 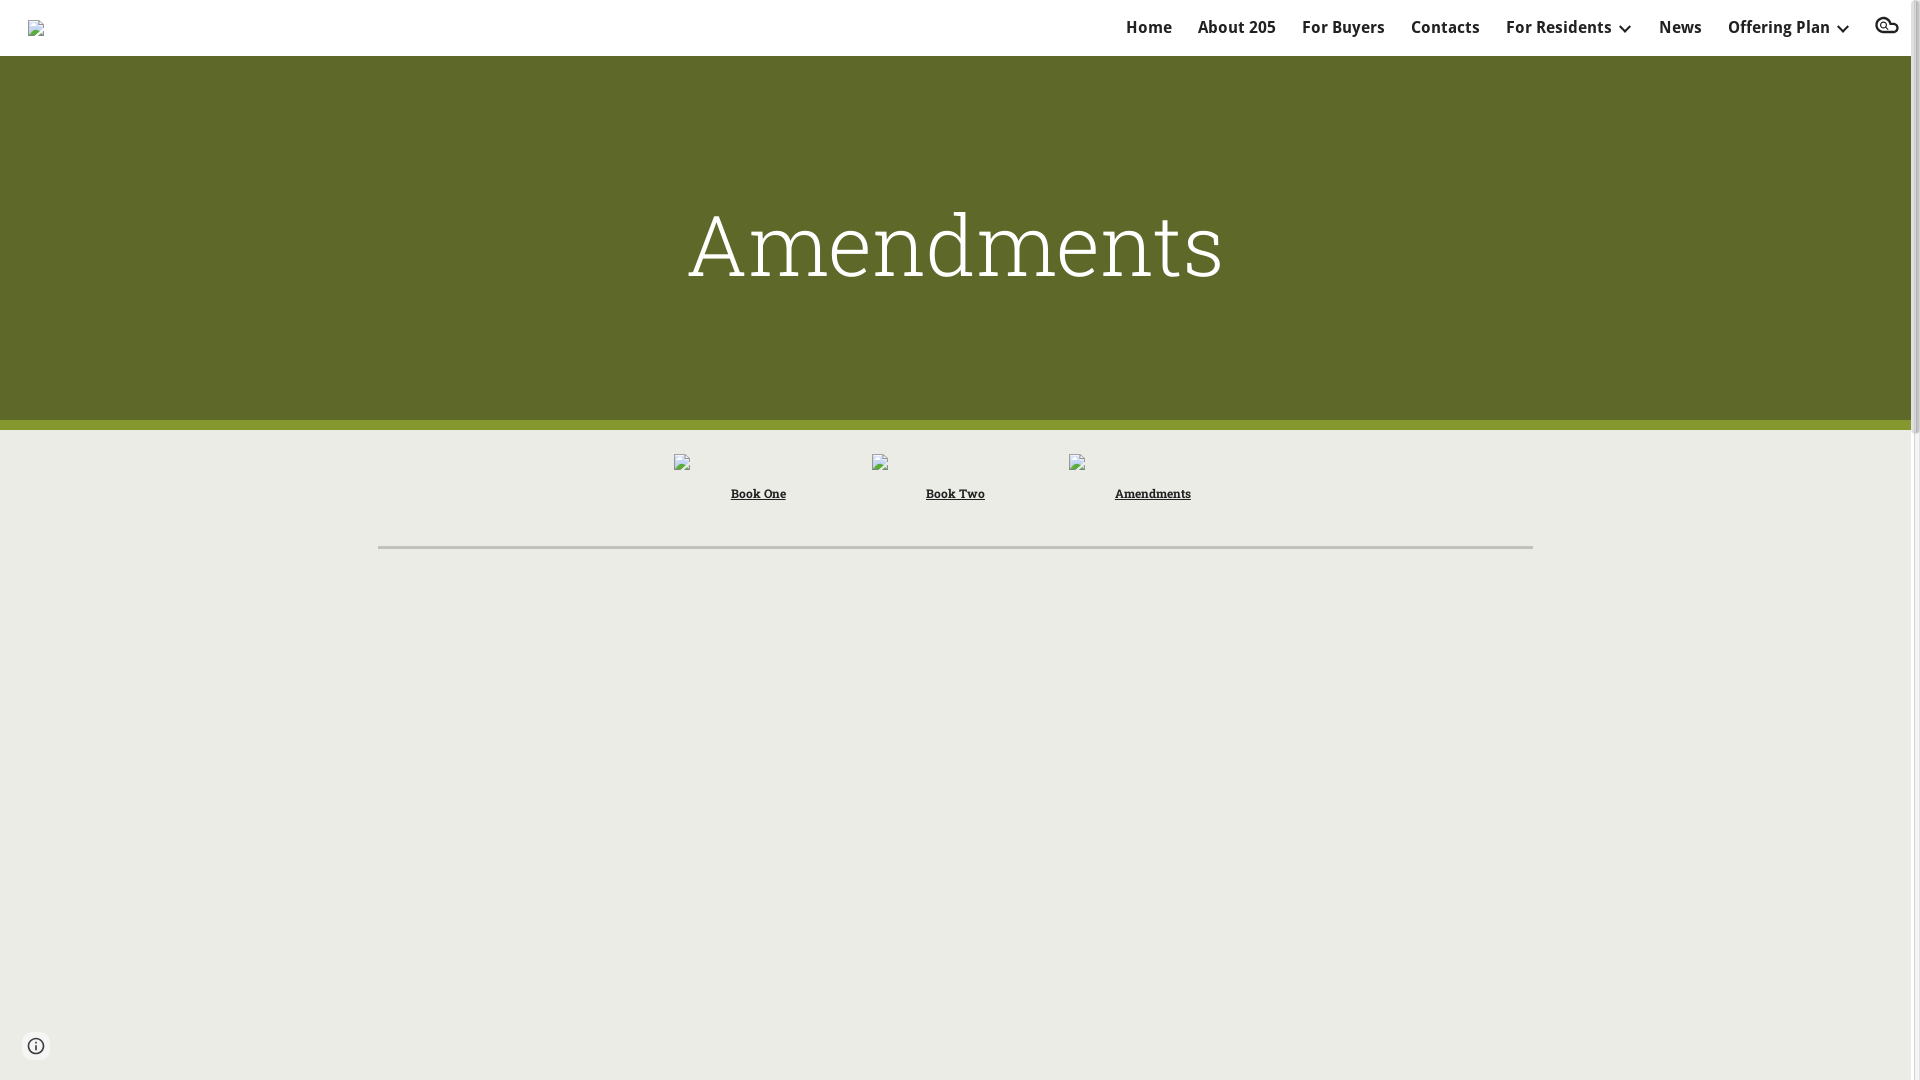 What do you see at coordinates (956, 493) in the screenshot?
I see `Book Two` at bounding box center [956, 493].